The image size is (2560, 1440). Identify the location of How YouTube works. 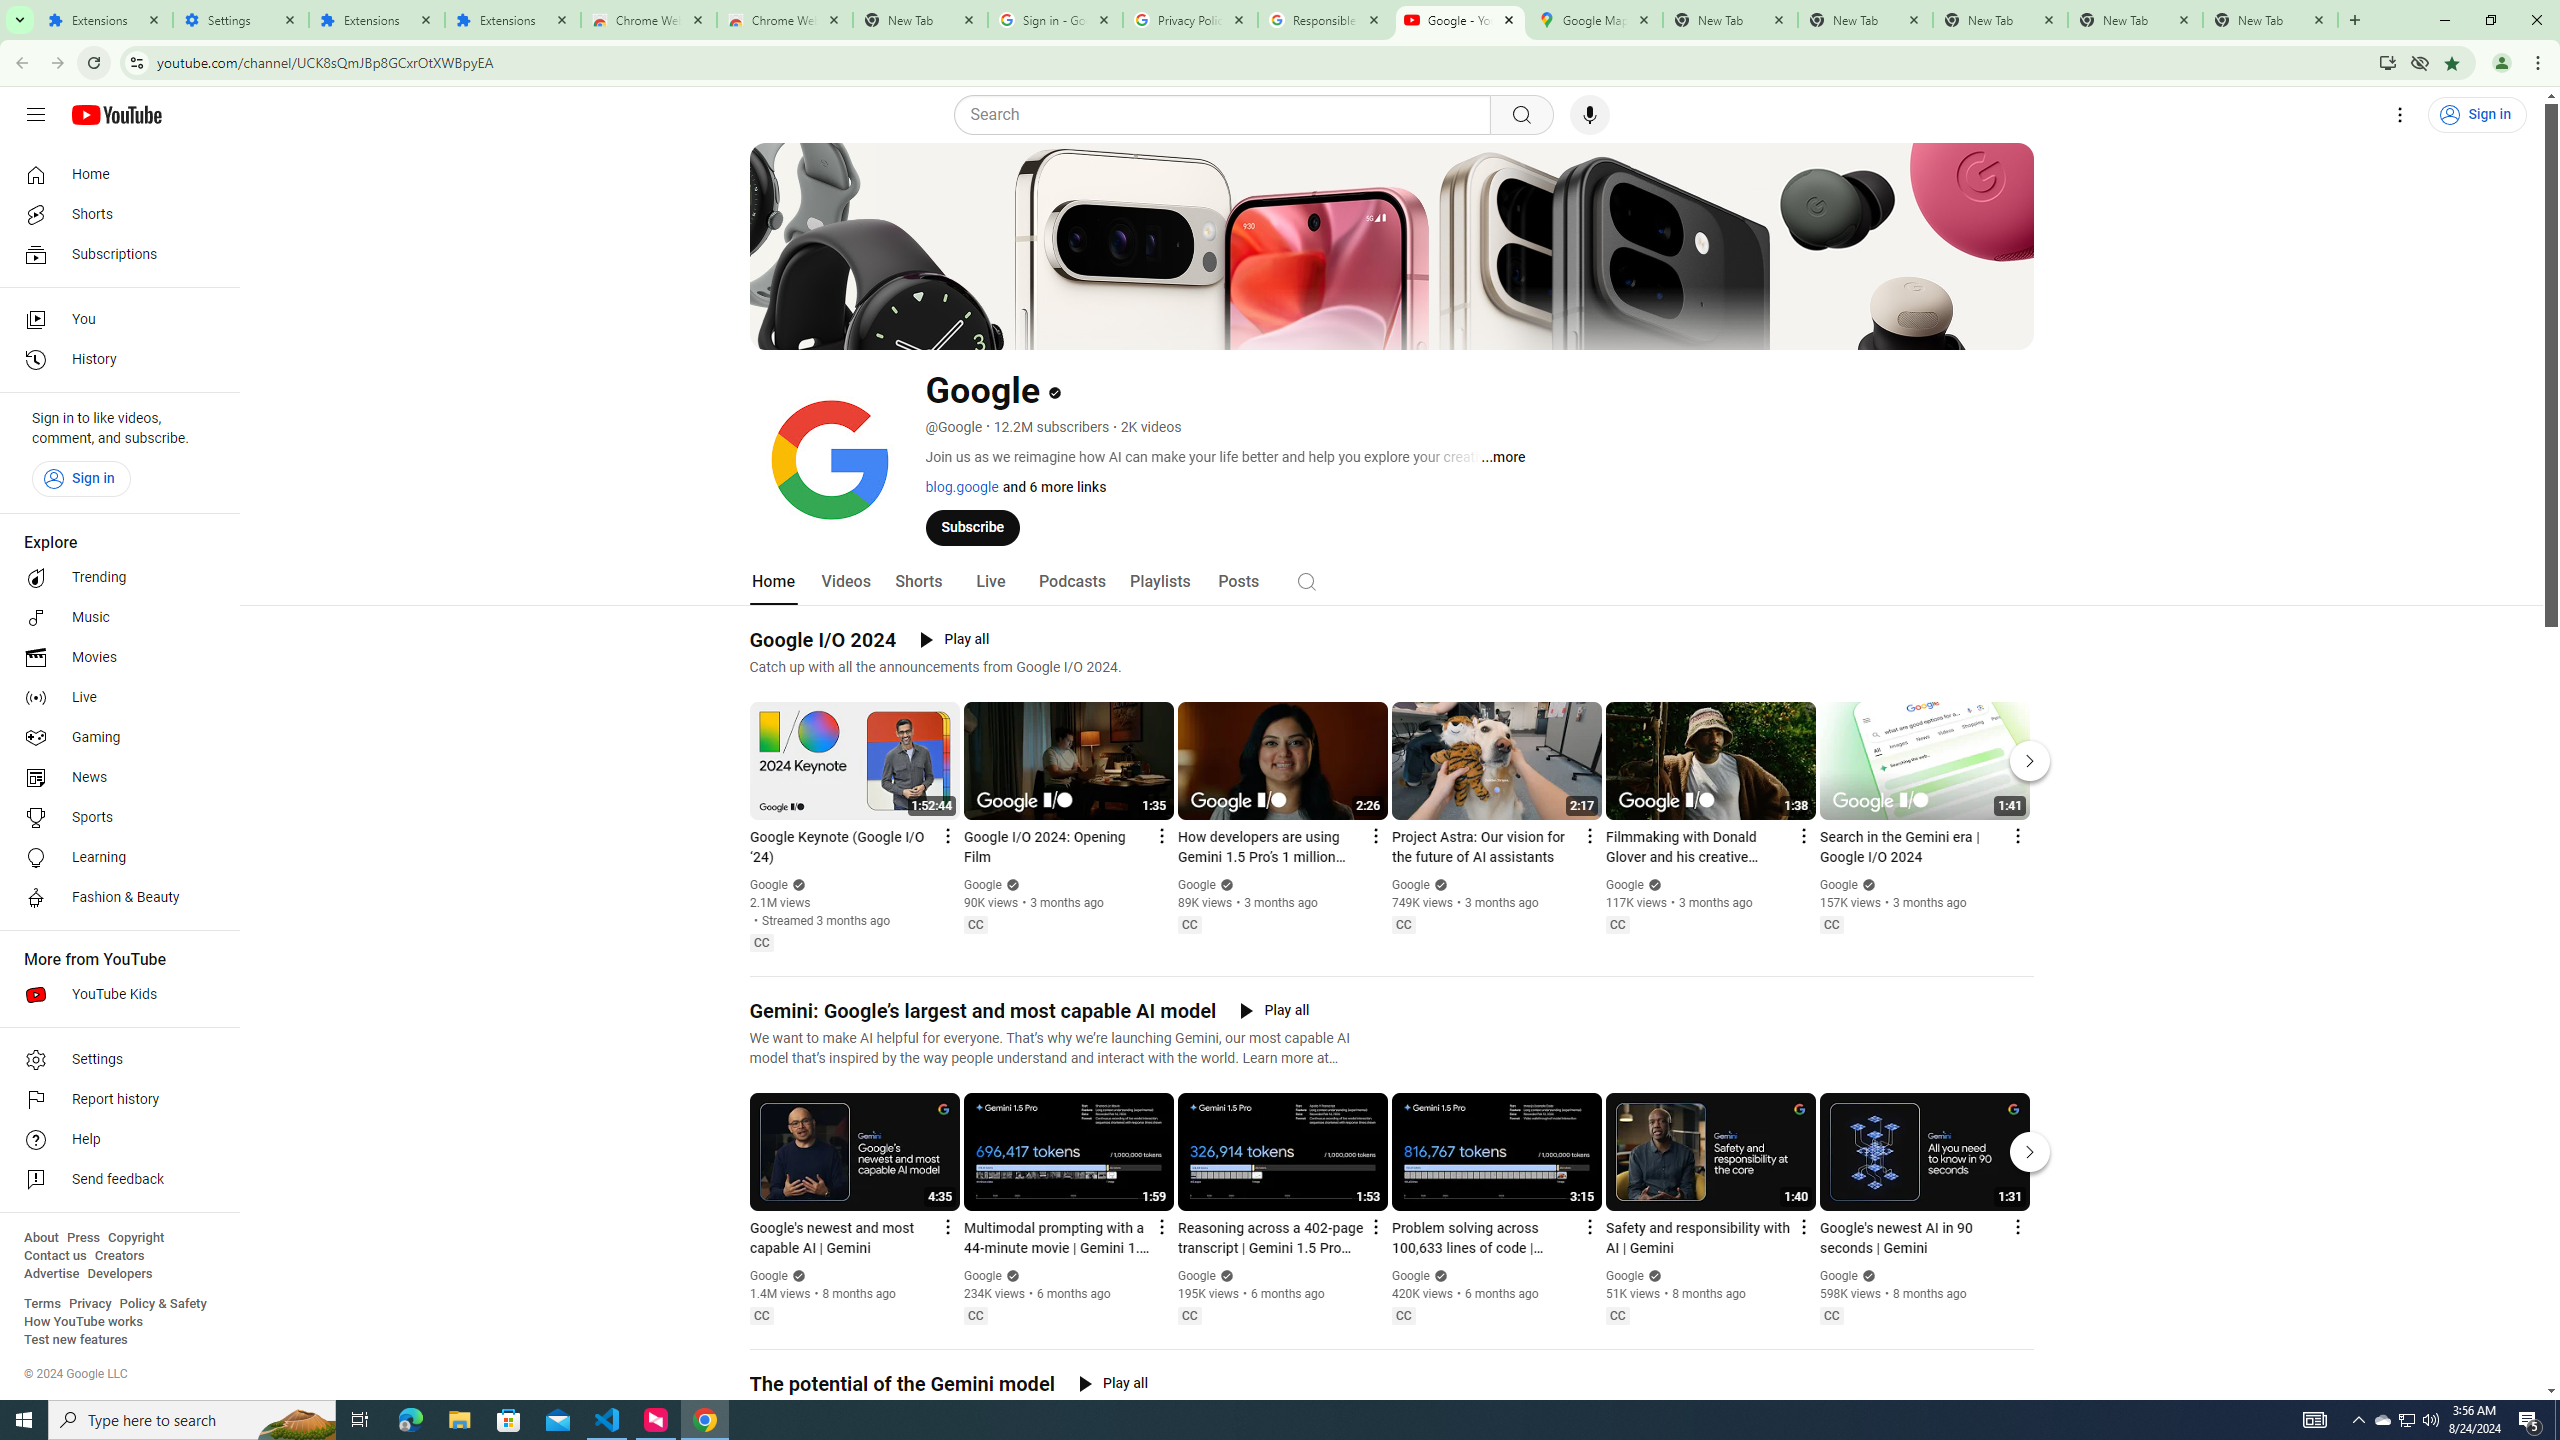
(83, 1322).